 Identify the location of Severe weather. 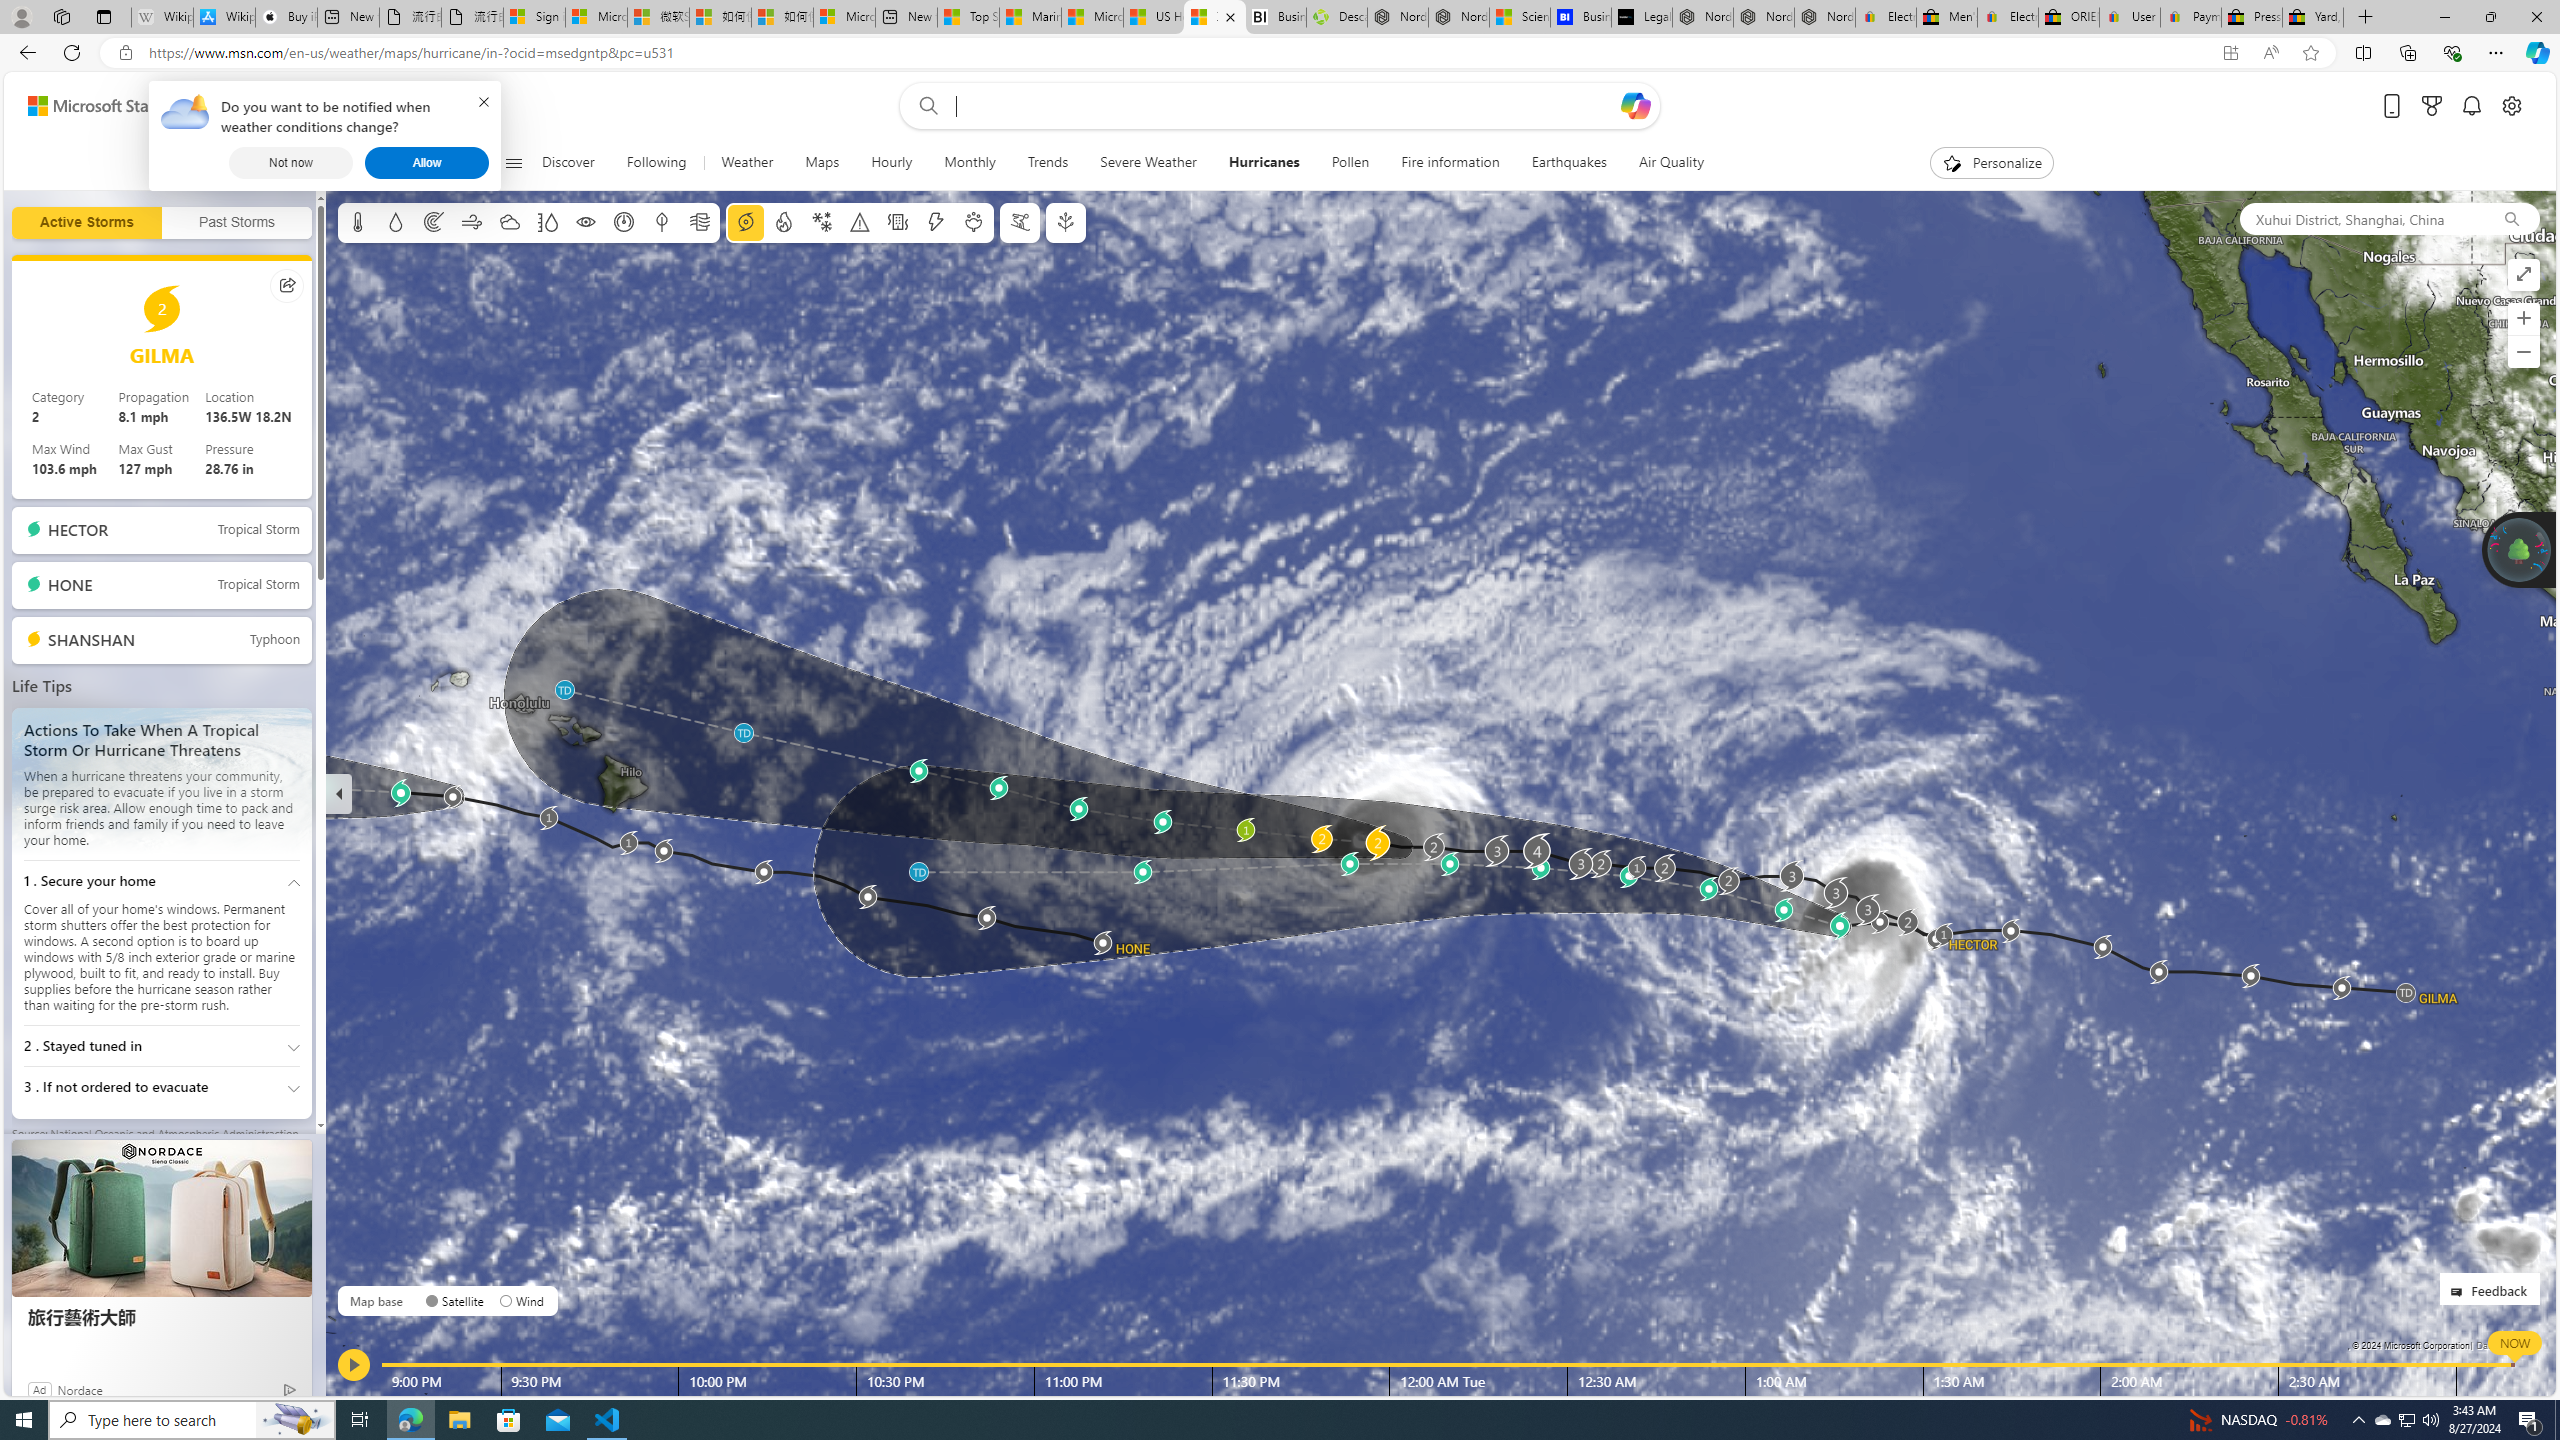
(860, 222).